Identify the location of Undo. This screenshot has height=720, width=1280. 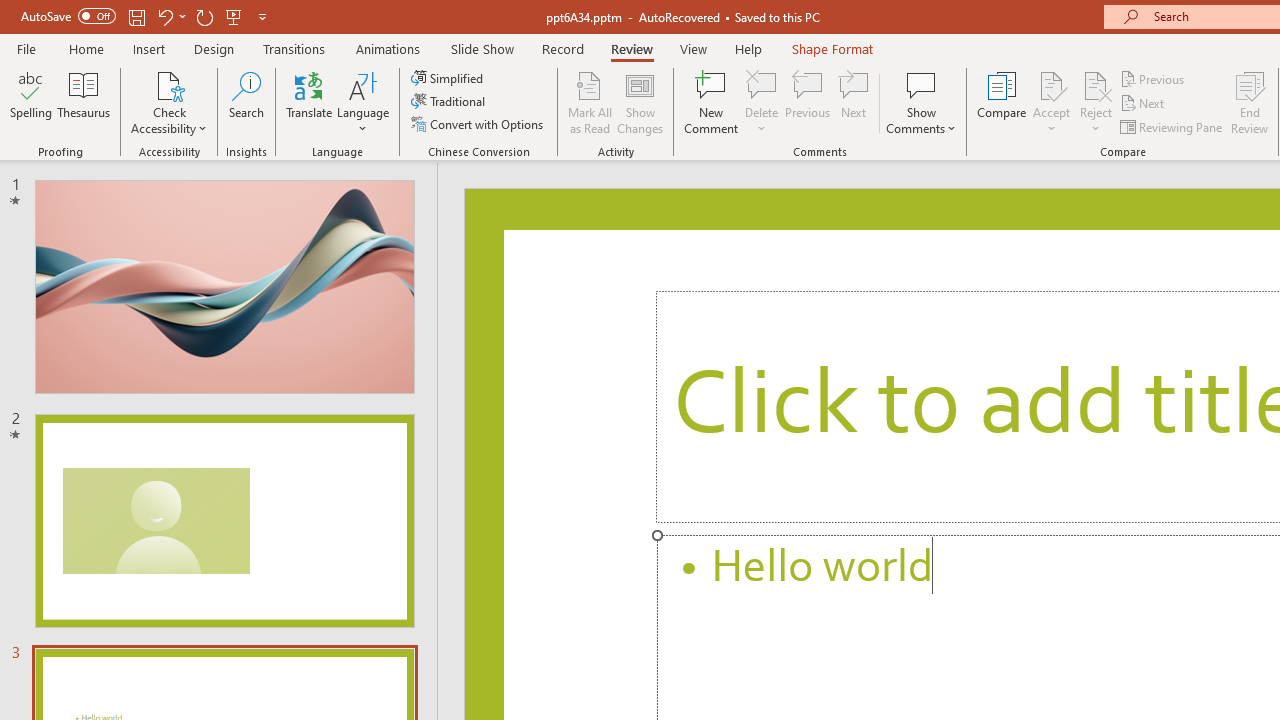
(164, 16).